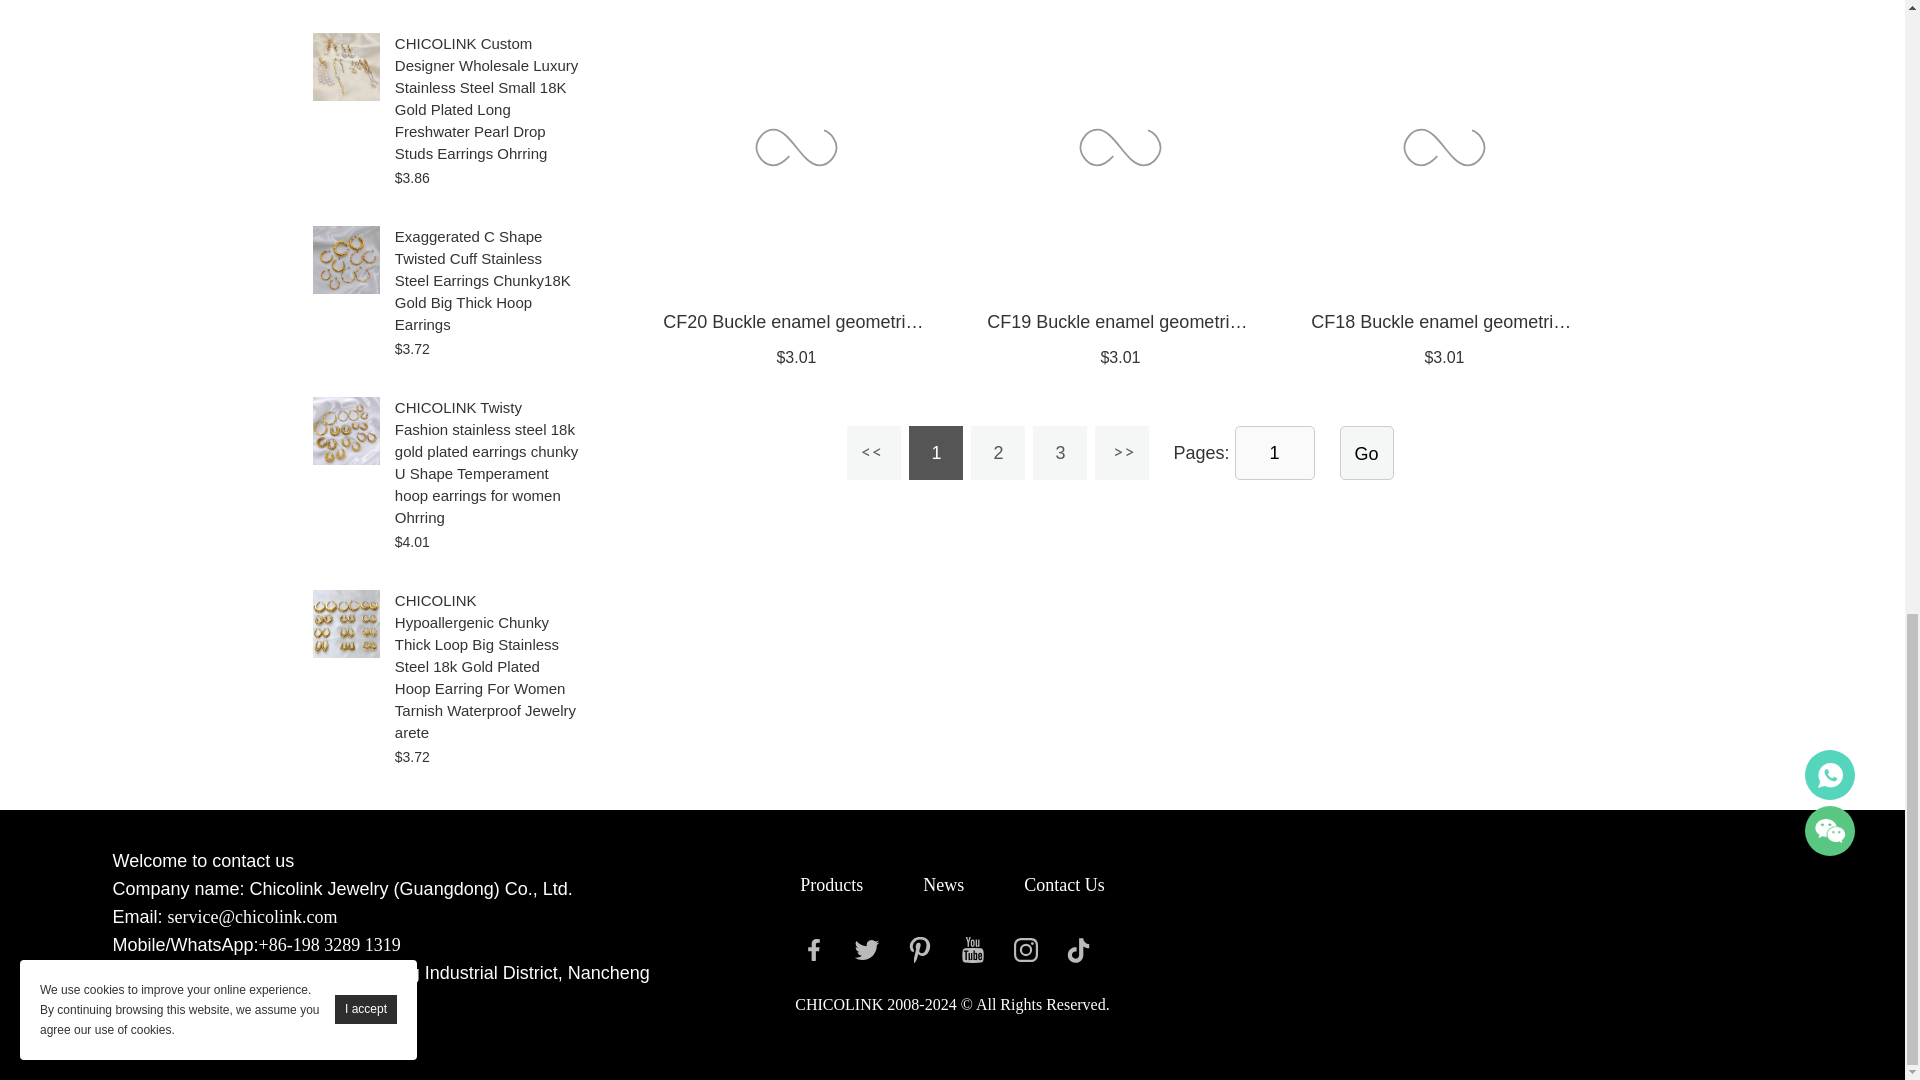  What do you see at coordinates (1274, 452) in the screenshot?
I see `1` at bounding box center [1274, 452].